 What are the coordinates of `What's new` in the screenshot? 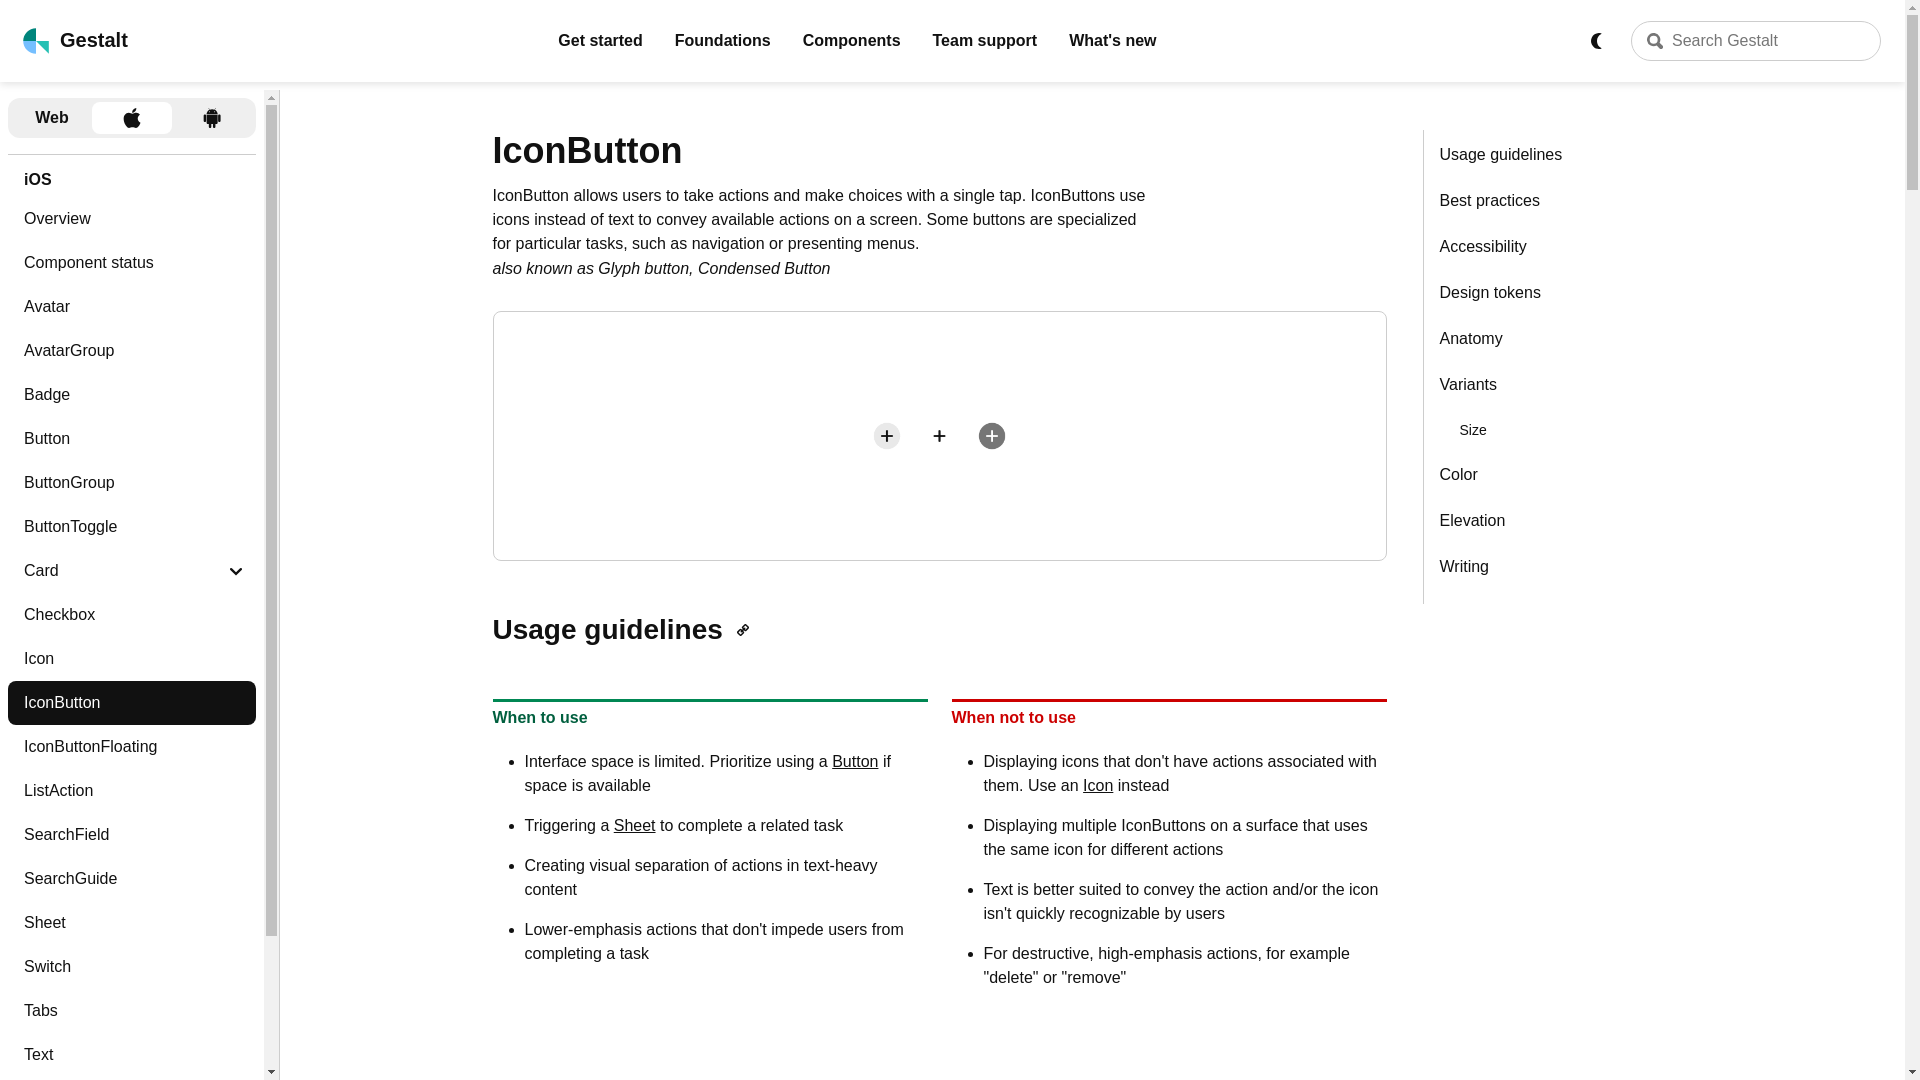 It's located at (1112, 40).